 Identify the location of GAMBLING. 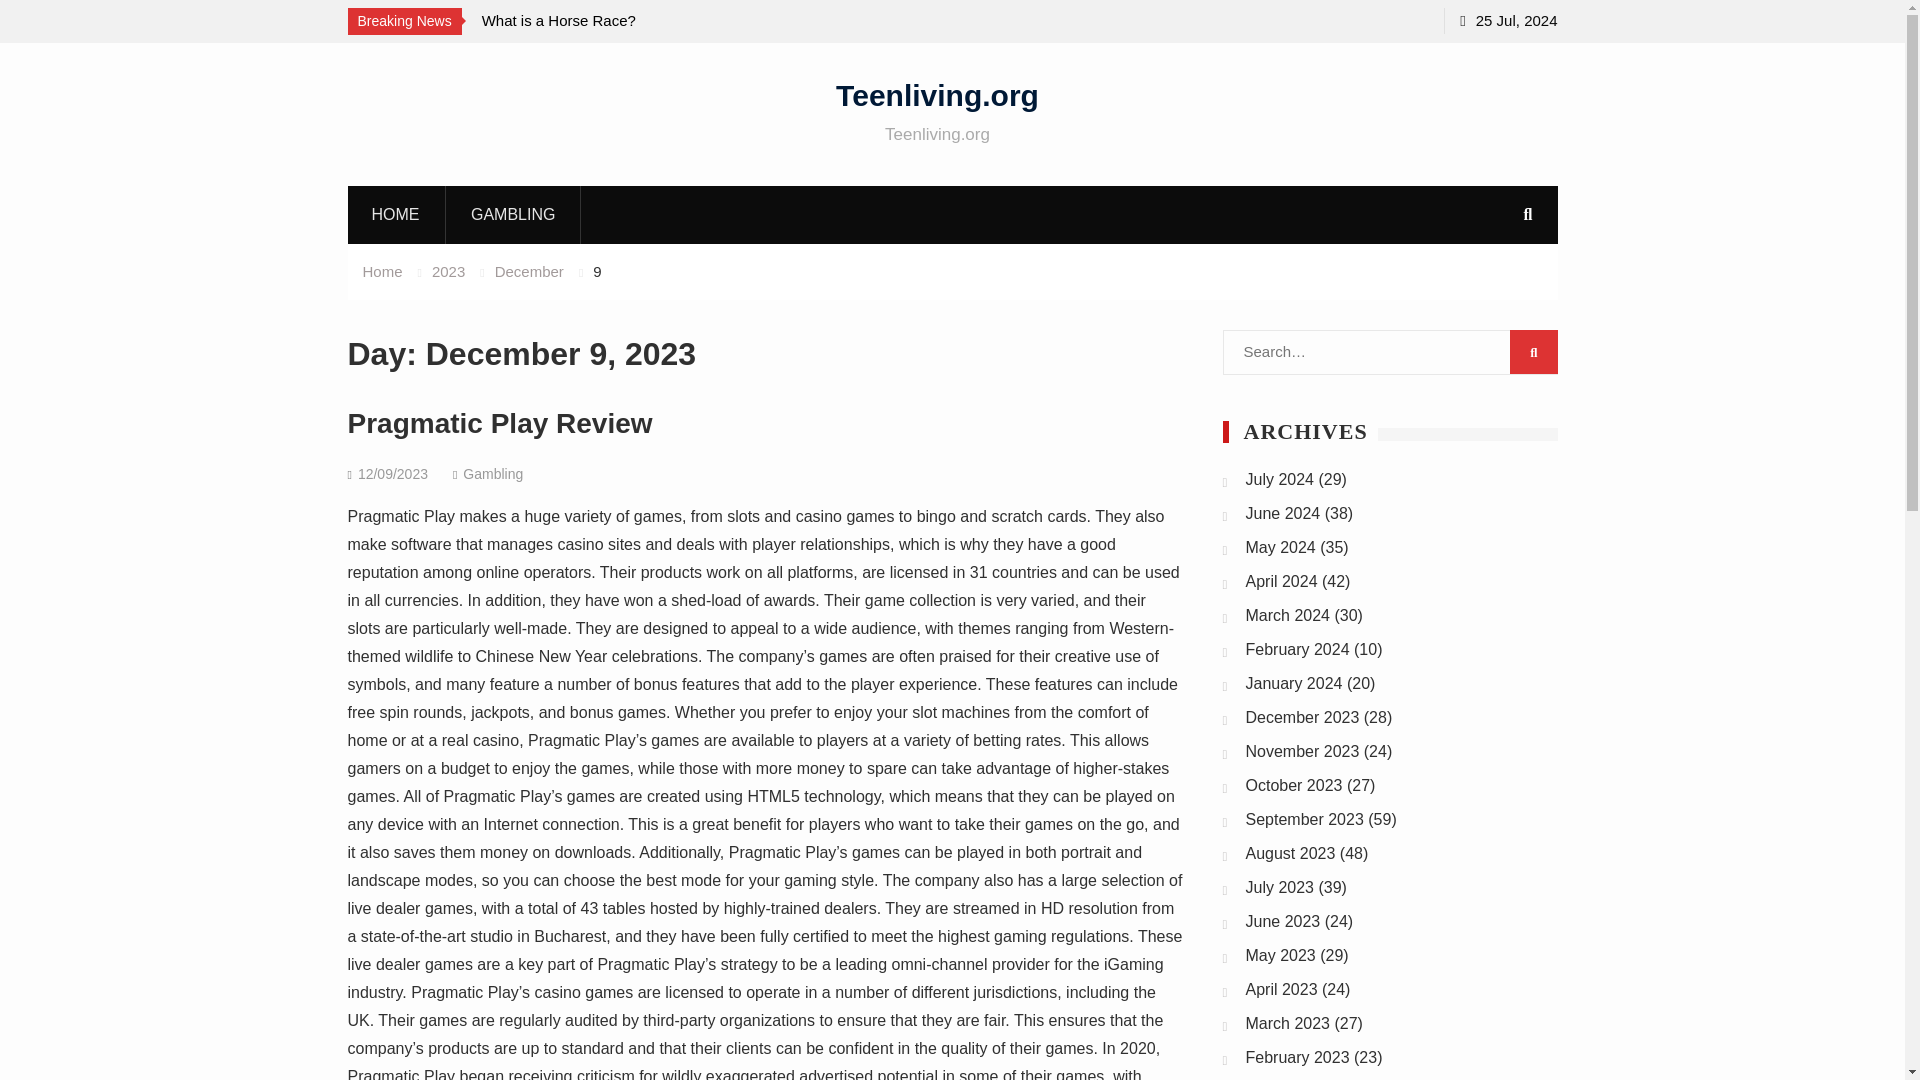
(513, 214).